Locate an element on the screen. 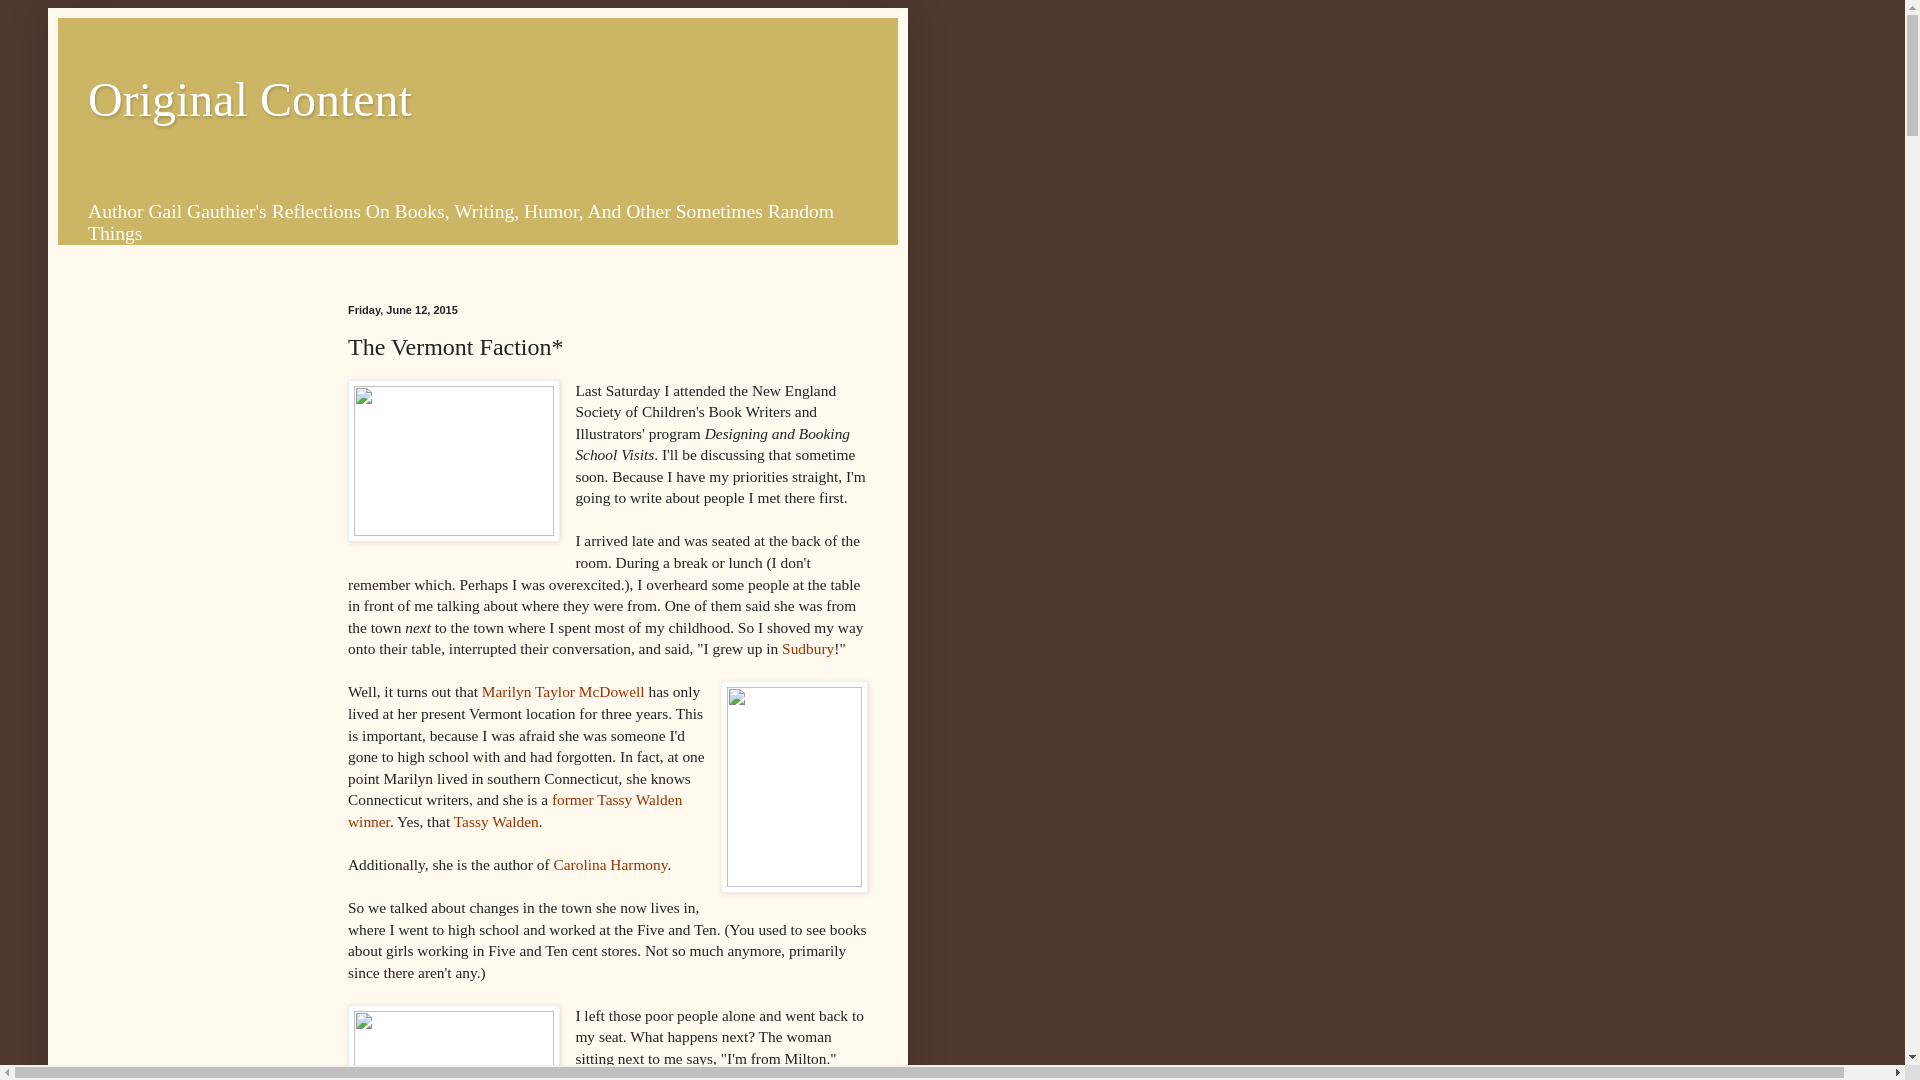  Tassy Walden is located at coordinates (496, 822).